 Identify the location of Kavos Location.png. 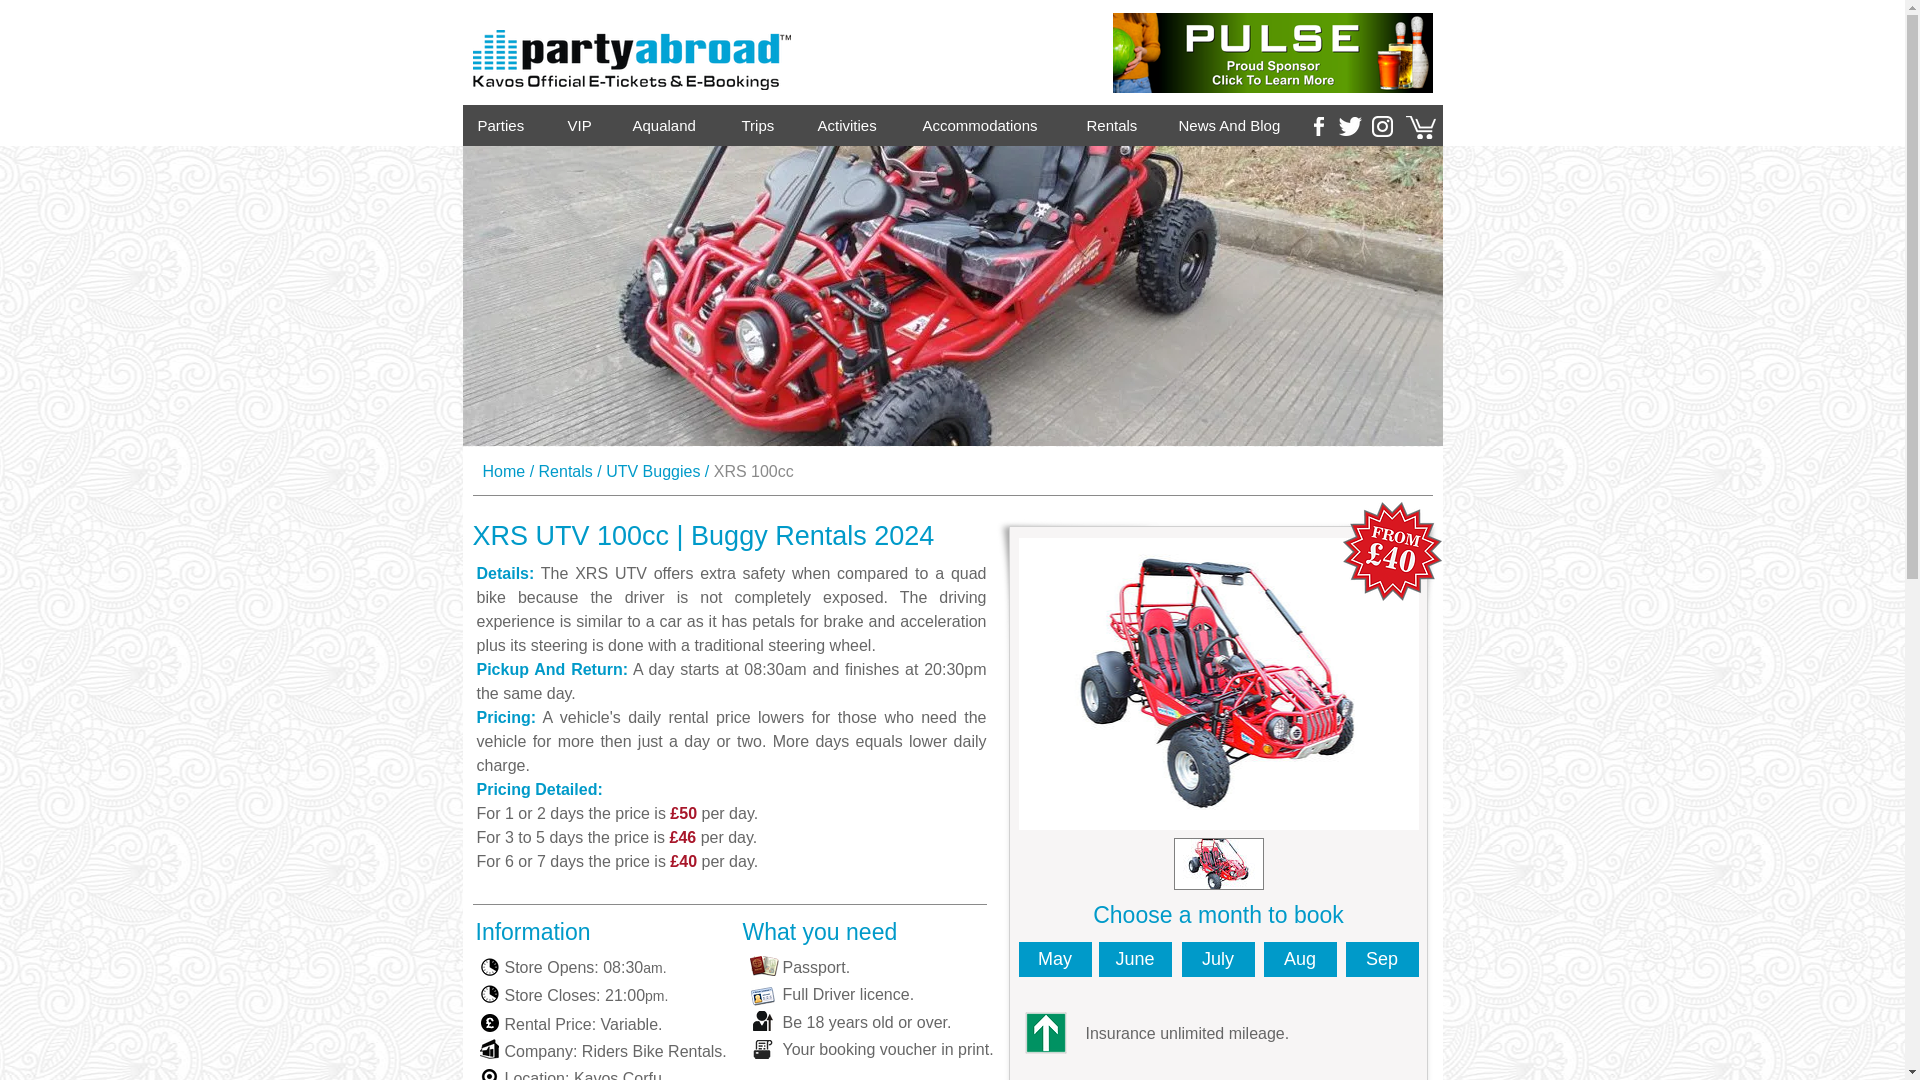
(490, 1074).